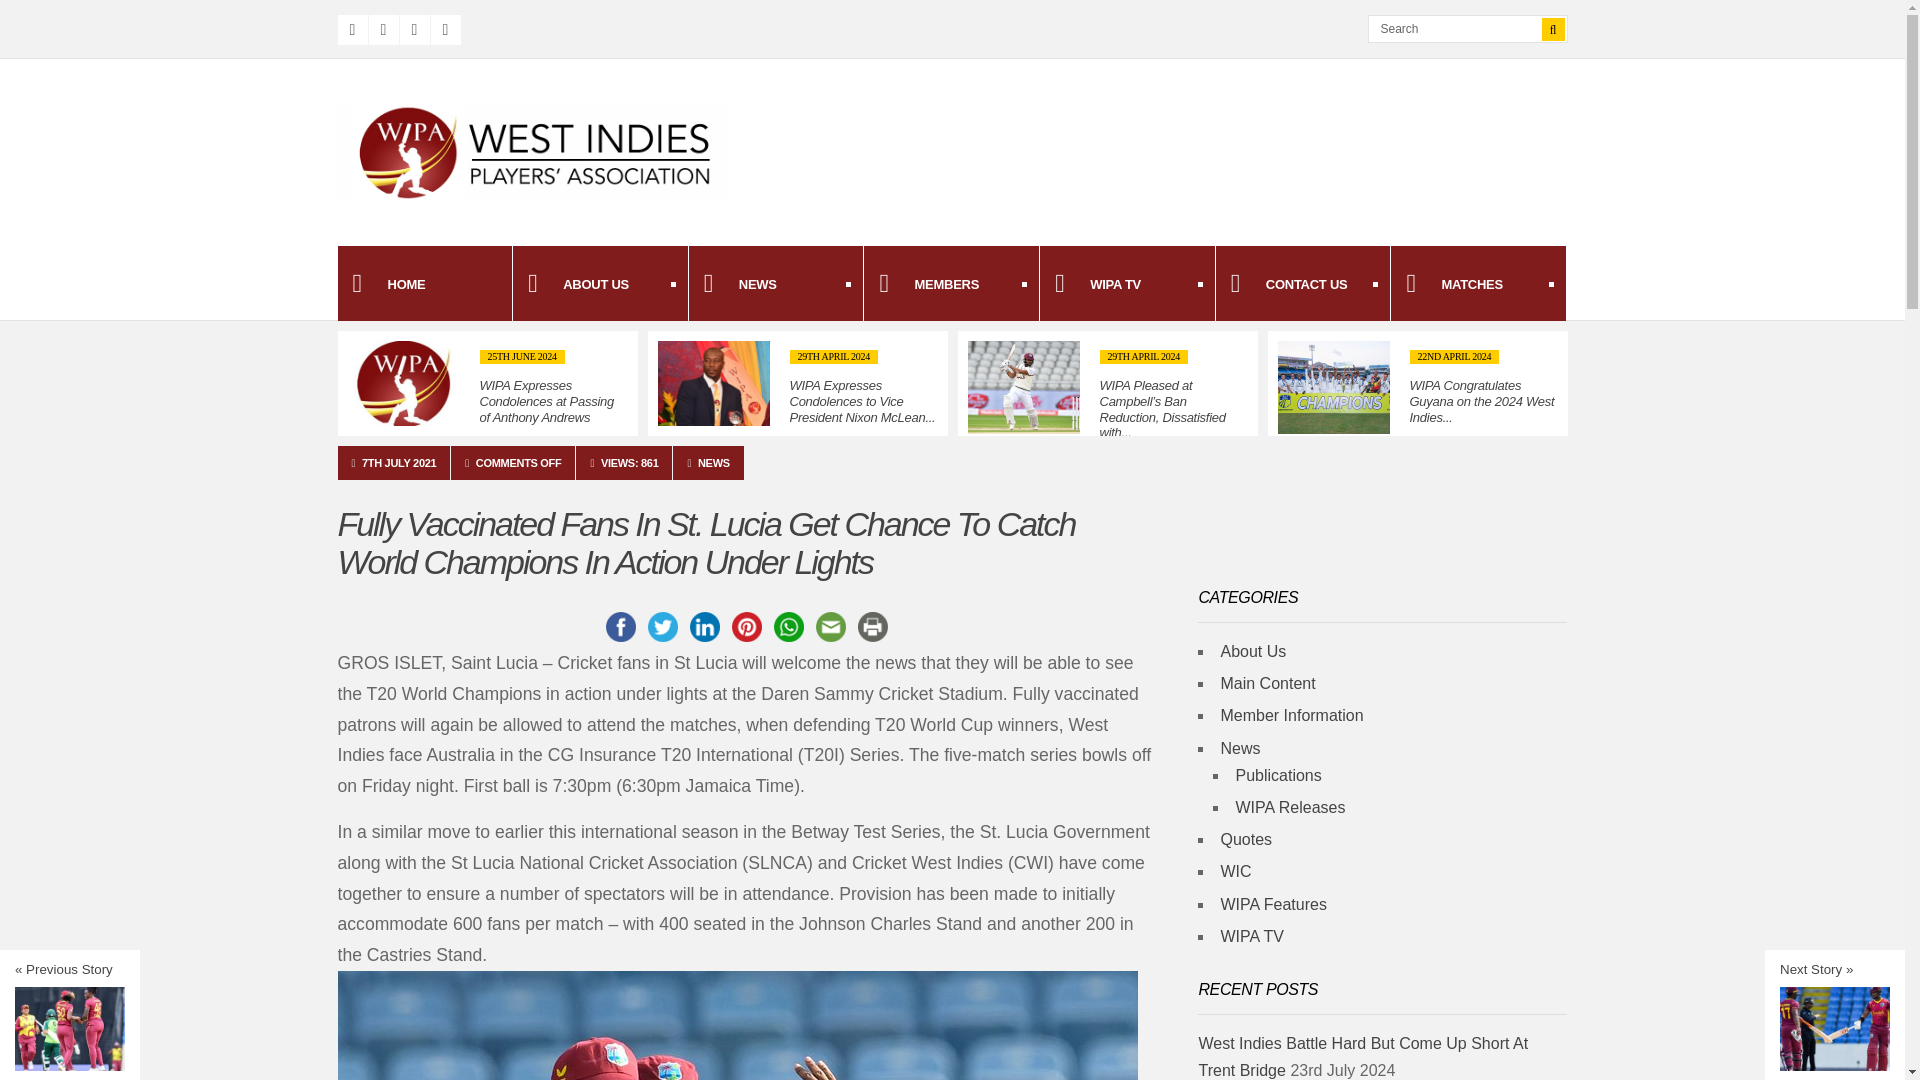  I want to click on print, so click(873, 626).